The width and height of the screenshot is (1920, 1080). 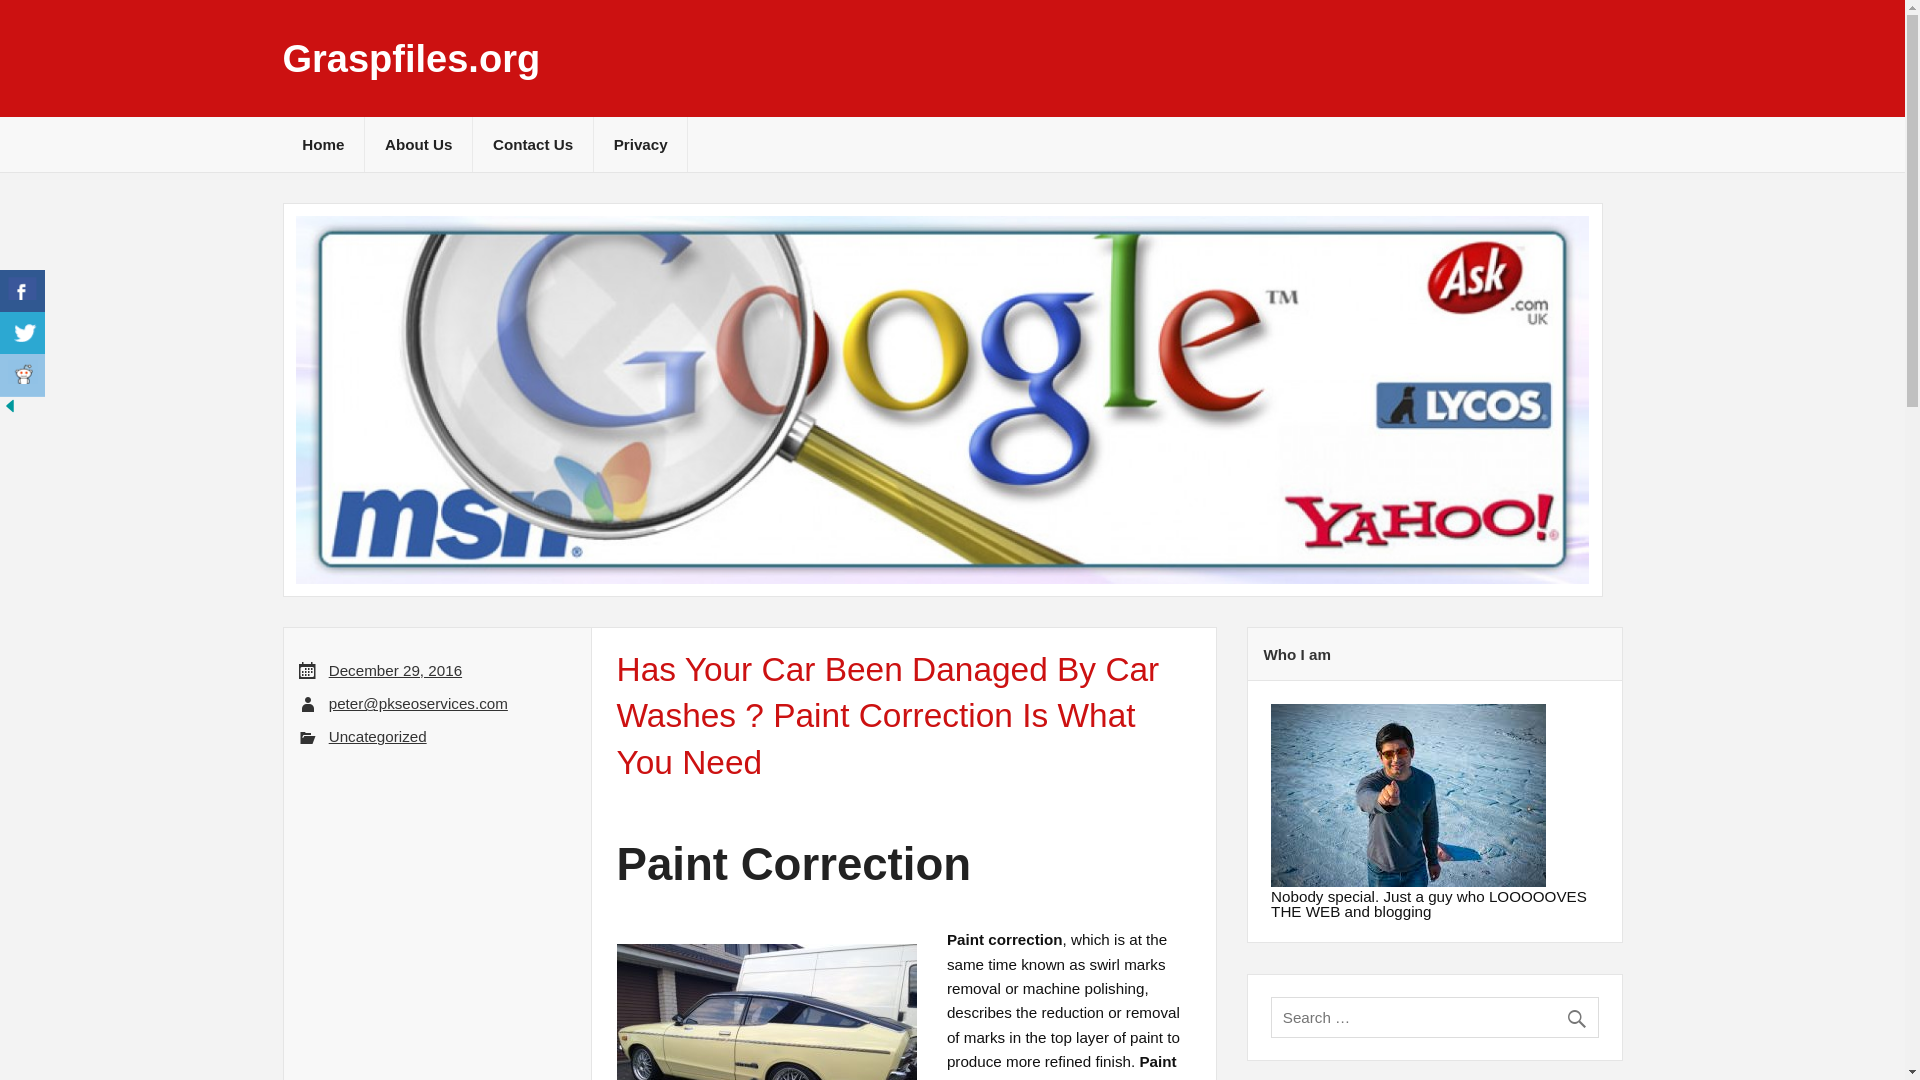 I want to click on Uncategorized, so click(x=377, y=736).